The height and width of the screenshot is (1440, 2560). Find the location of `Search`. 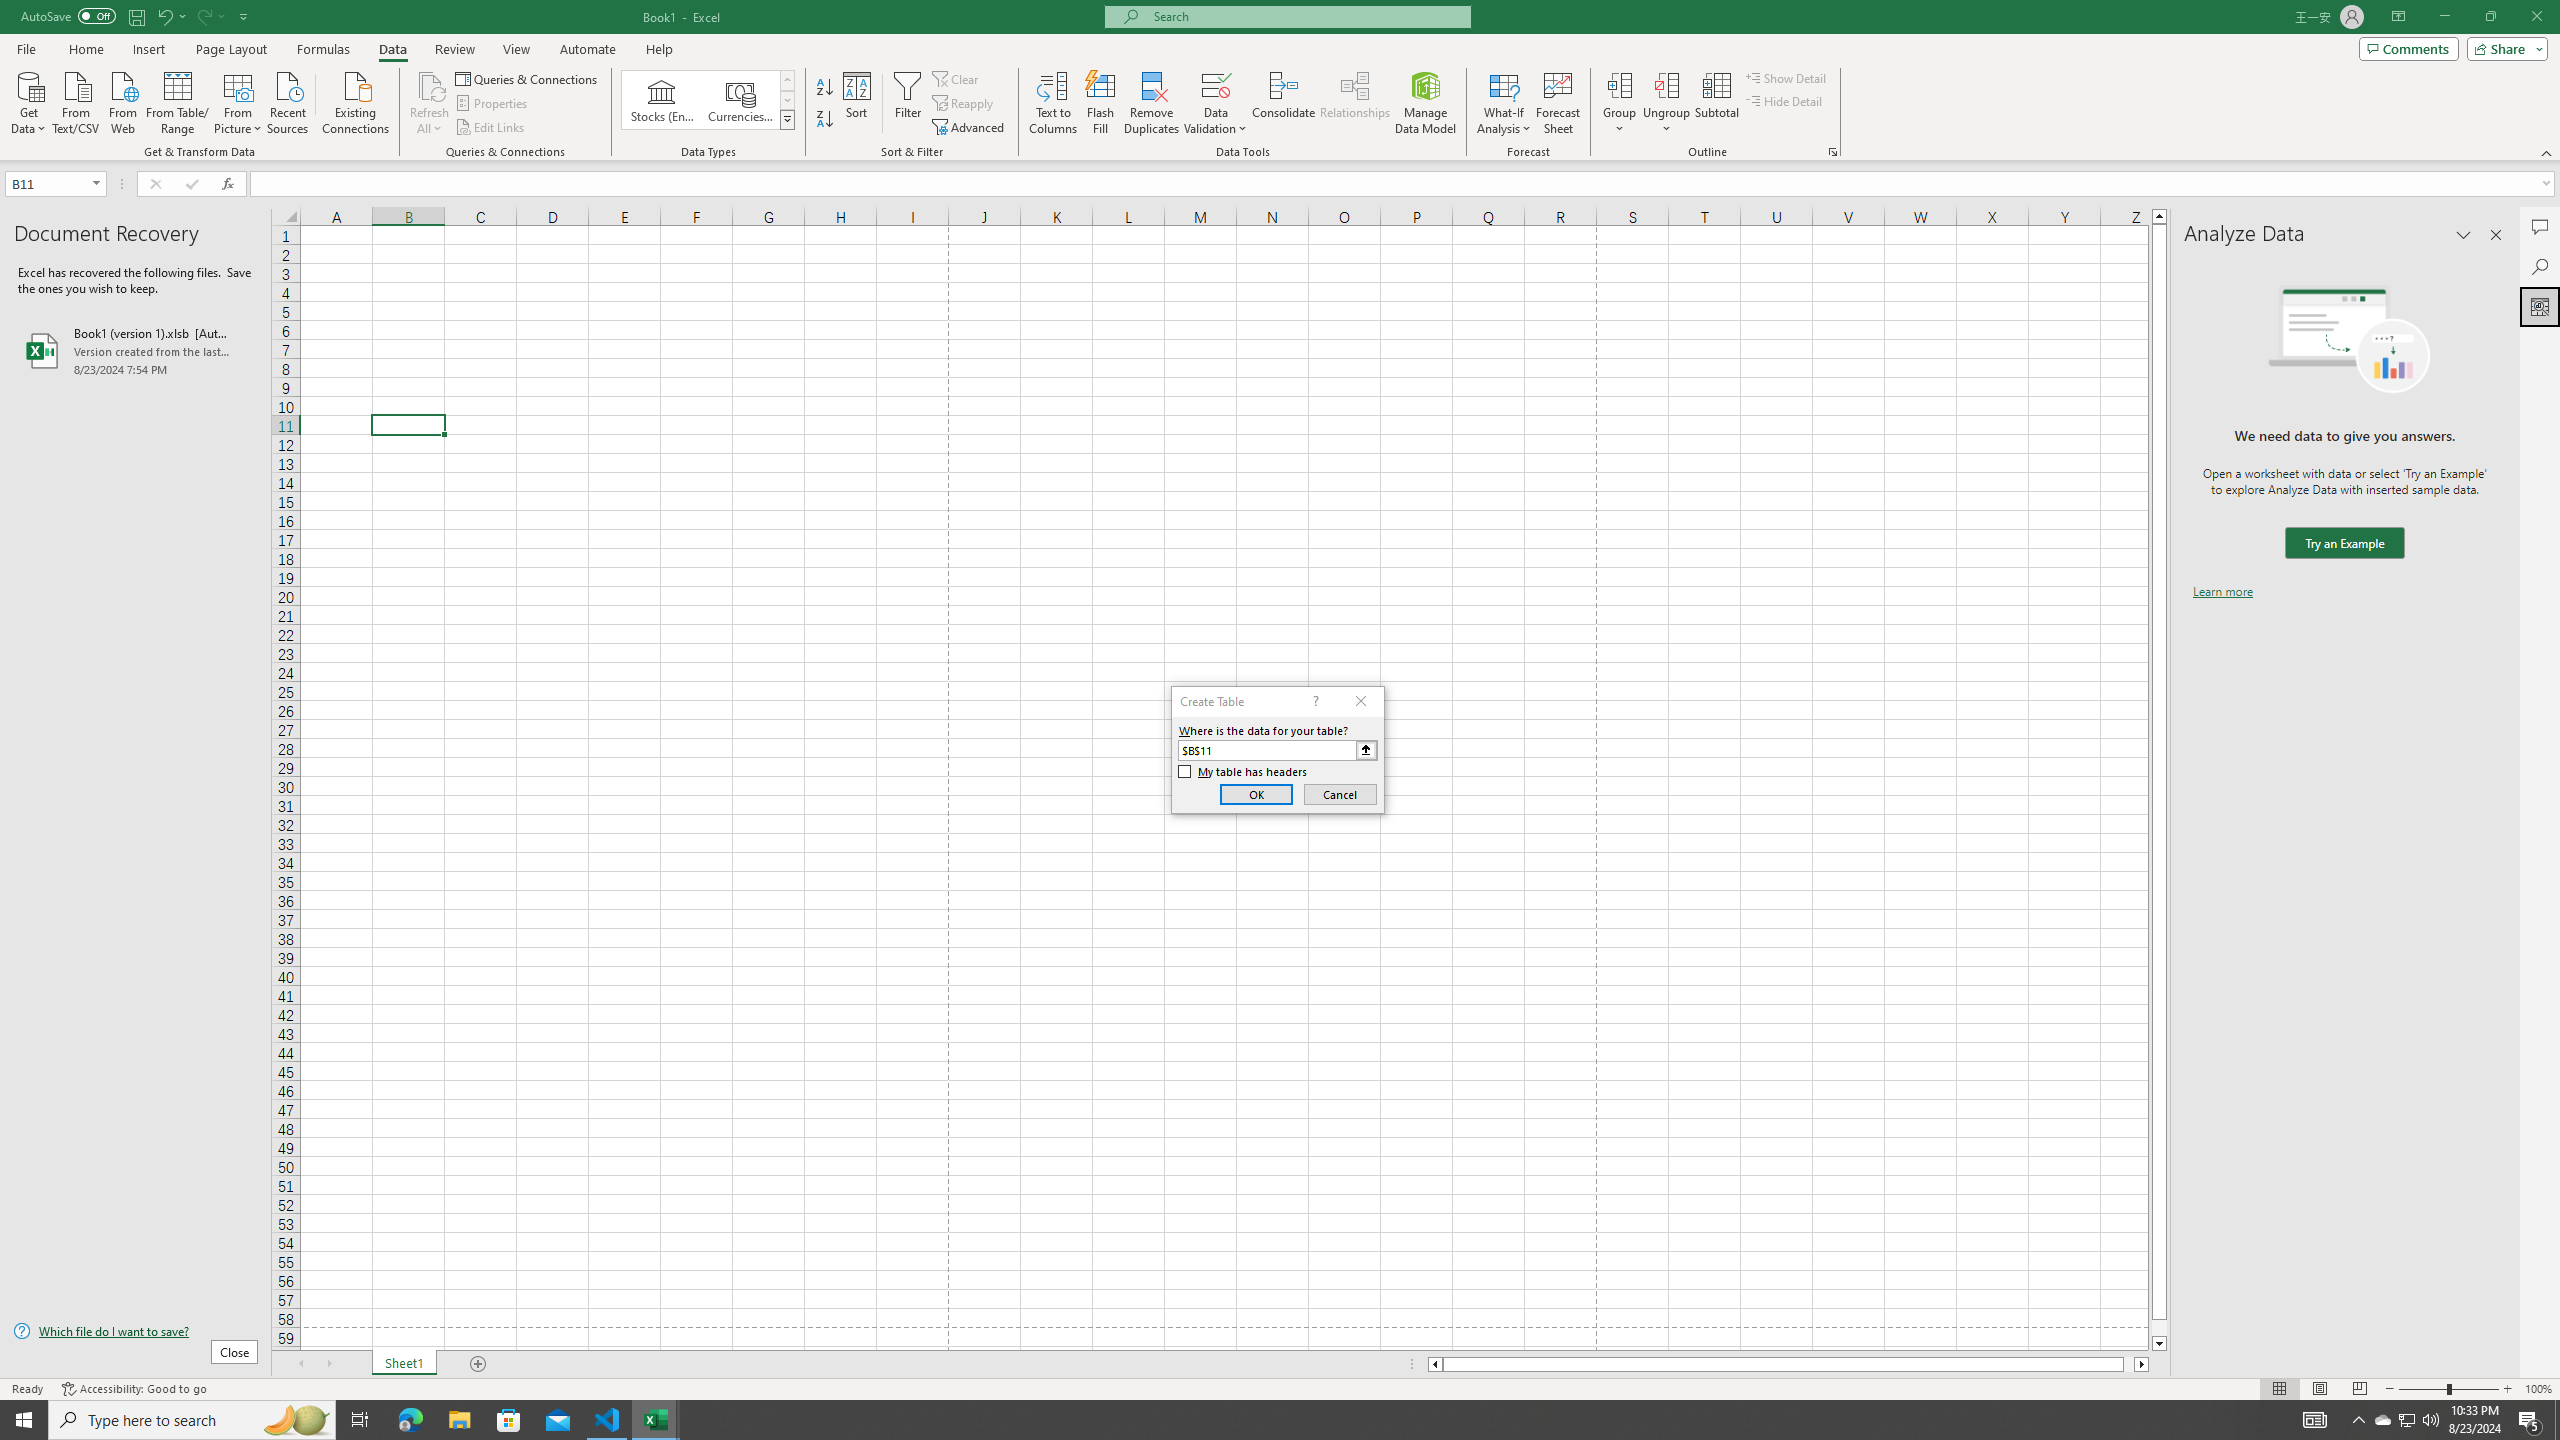

Search is located at coordinates (2540, 266).